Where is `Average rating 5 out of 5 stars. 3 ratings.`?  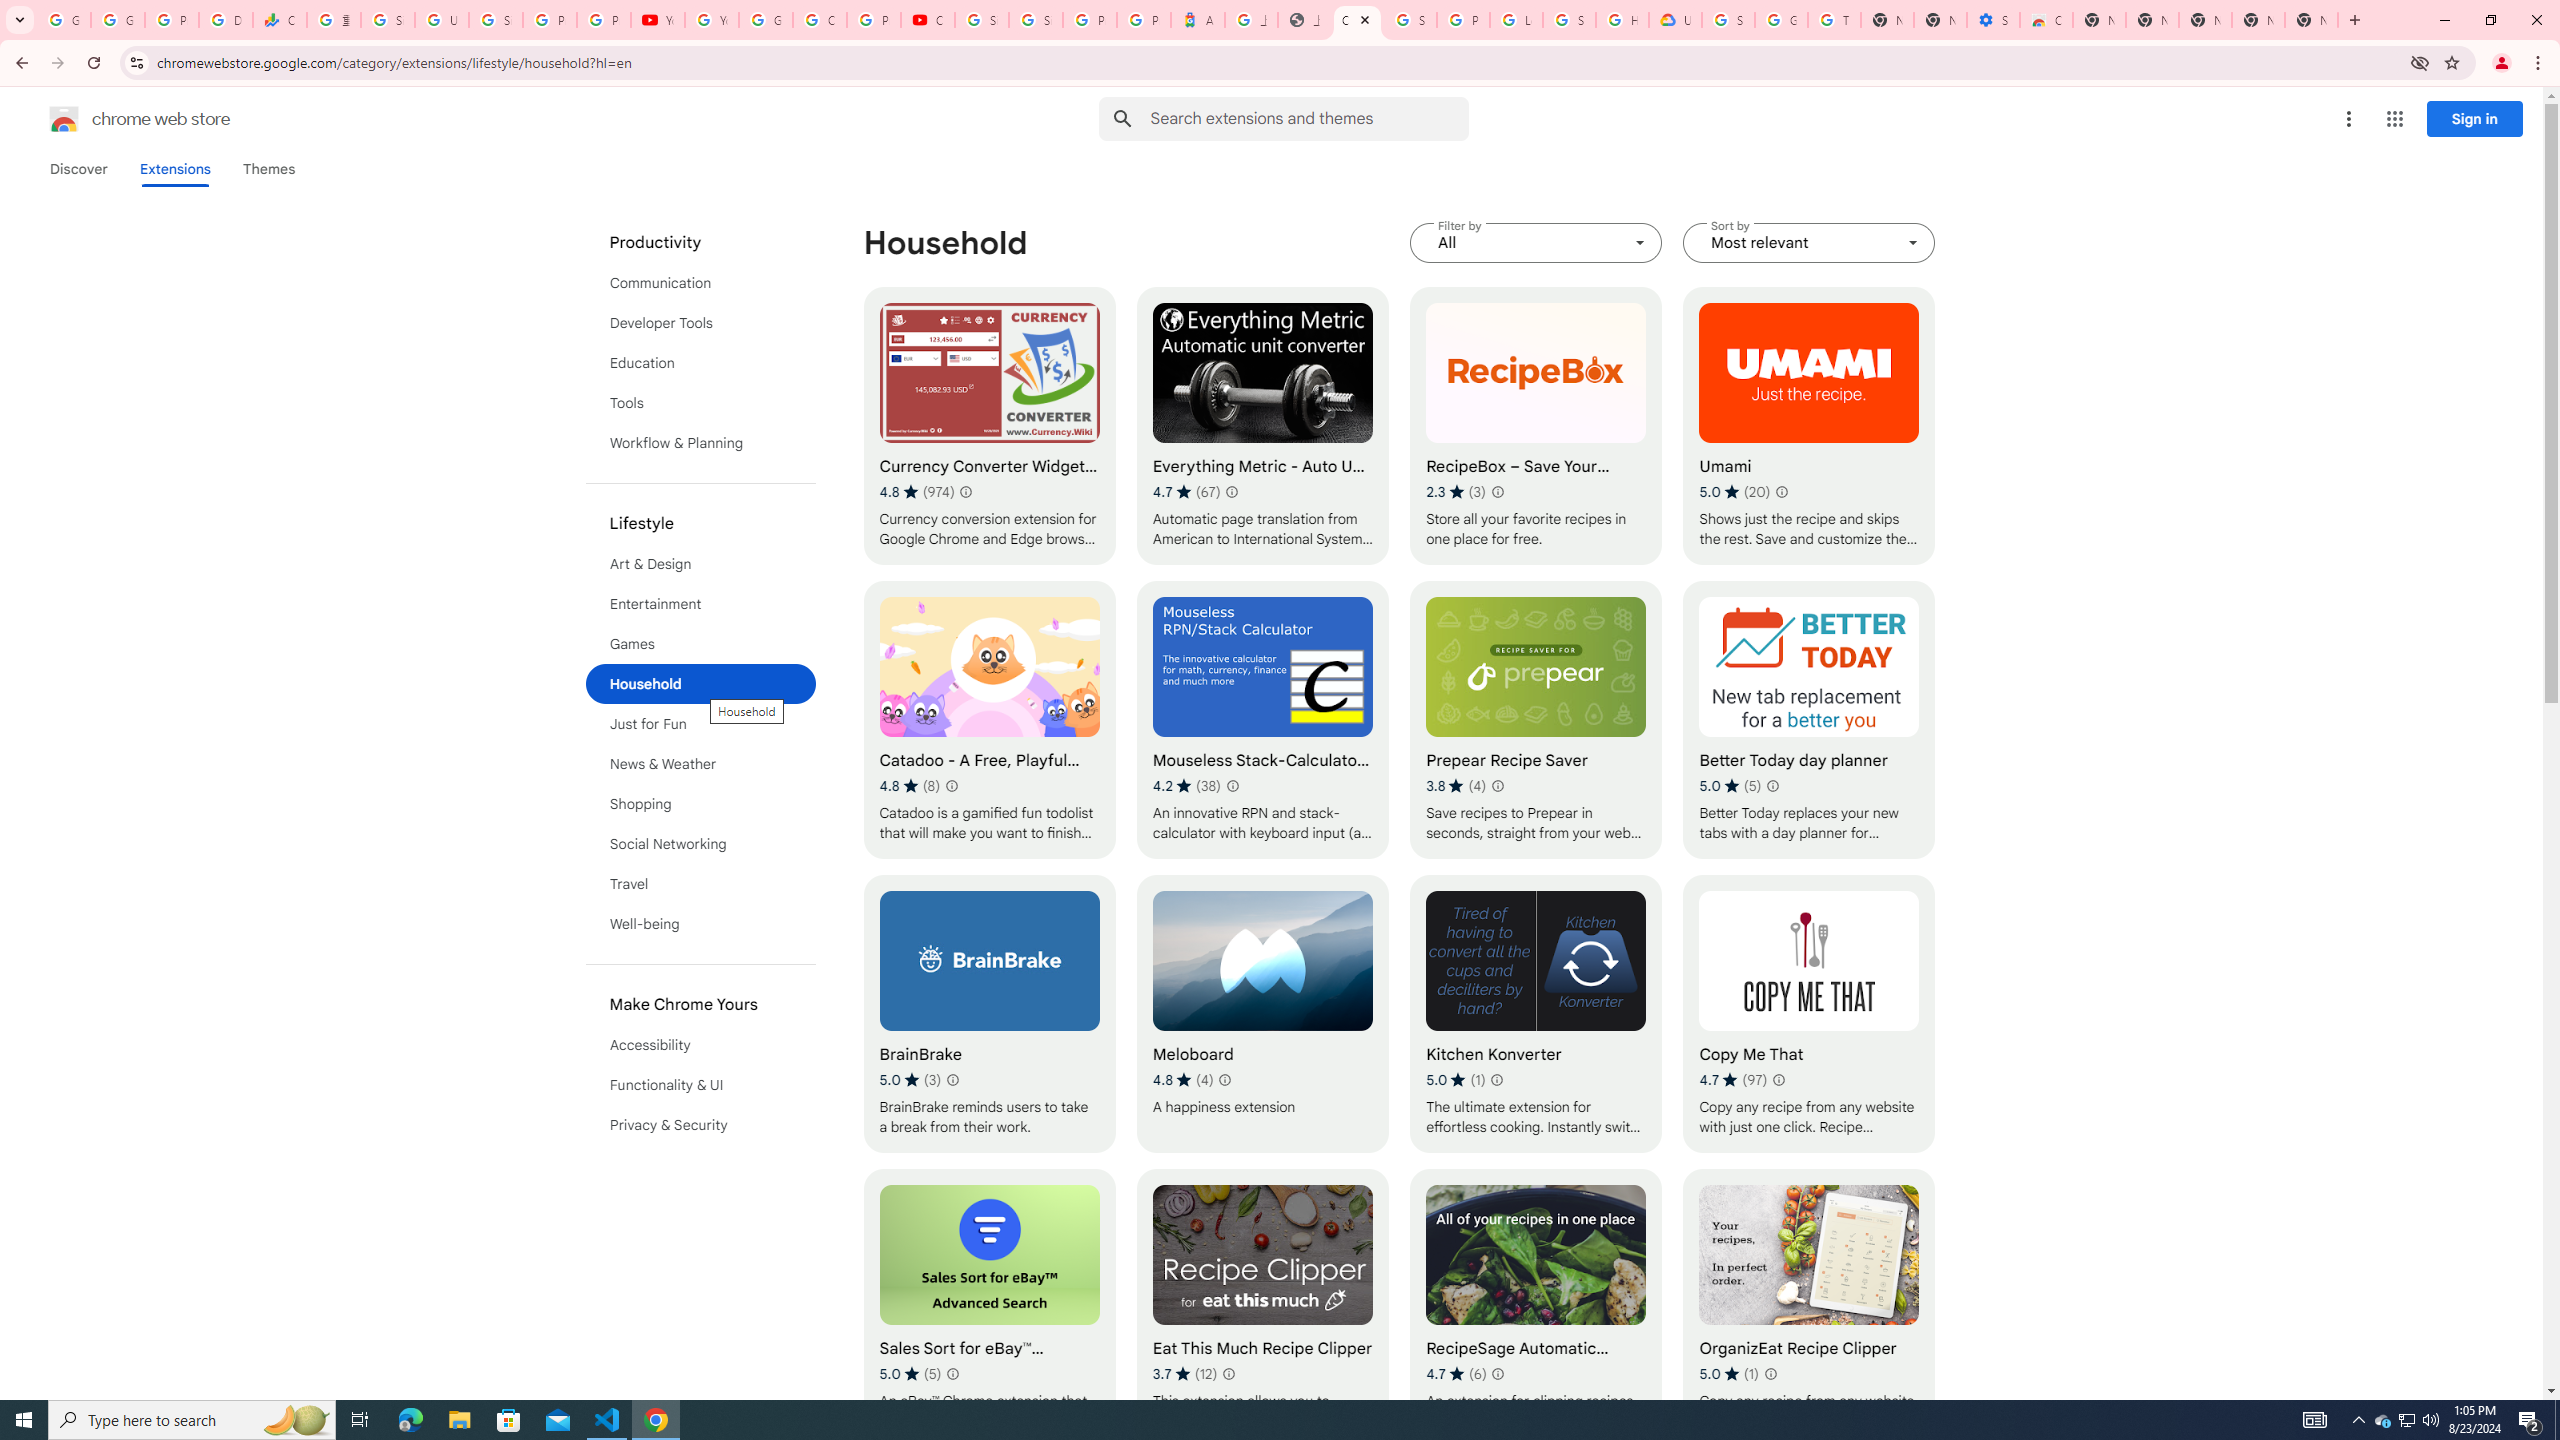
Average rating 5 out of 5 stars. 3 ratings. is located at coordinates (910, 1080).